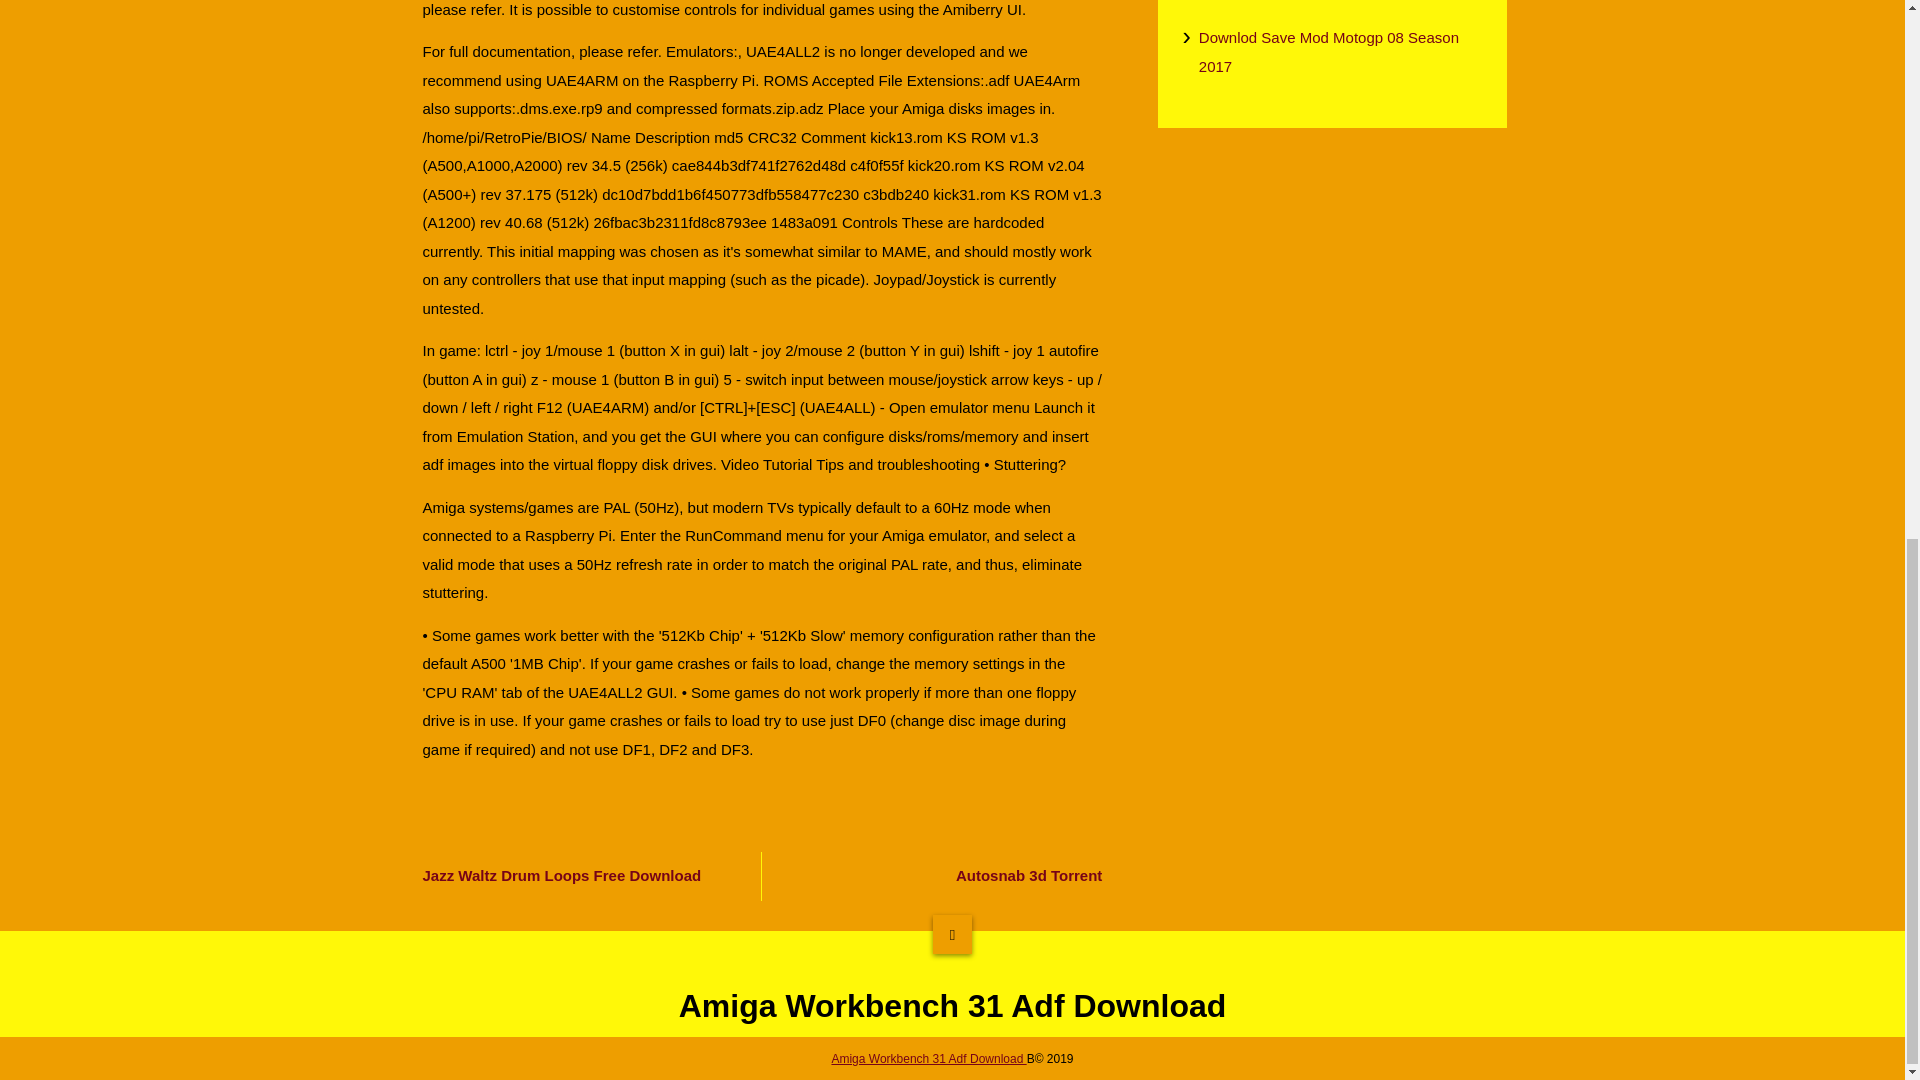 The image size is (1920, 1080). Describe the element at coordinates (928, 1058) in the screenshot. I see `Amiga Workbench 31 Adf Download` at that location.